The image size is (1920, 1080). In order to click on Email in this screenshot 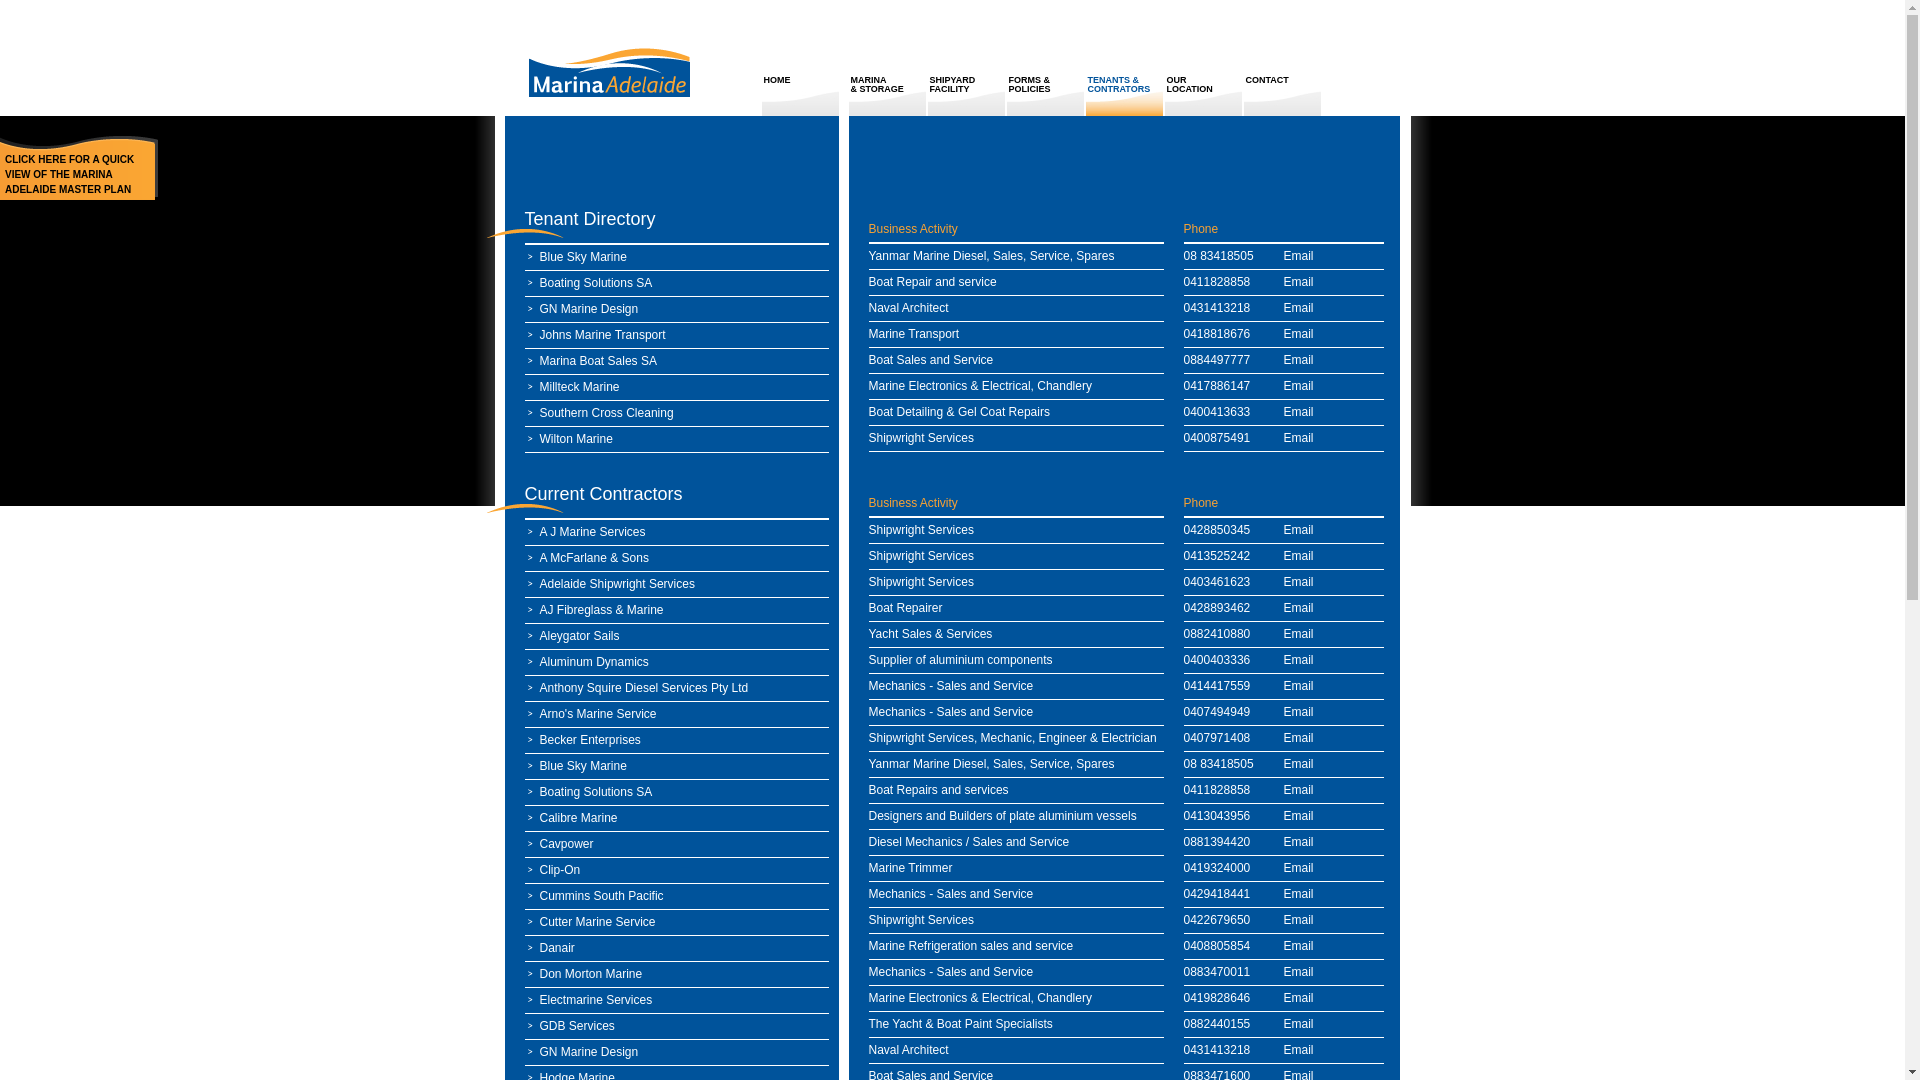, I will do `click(1299, 1050)`.